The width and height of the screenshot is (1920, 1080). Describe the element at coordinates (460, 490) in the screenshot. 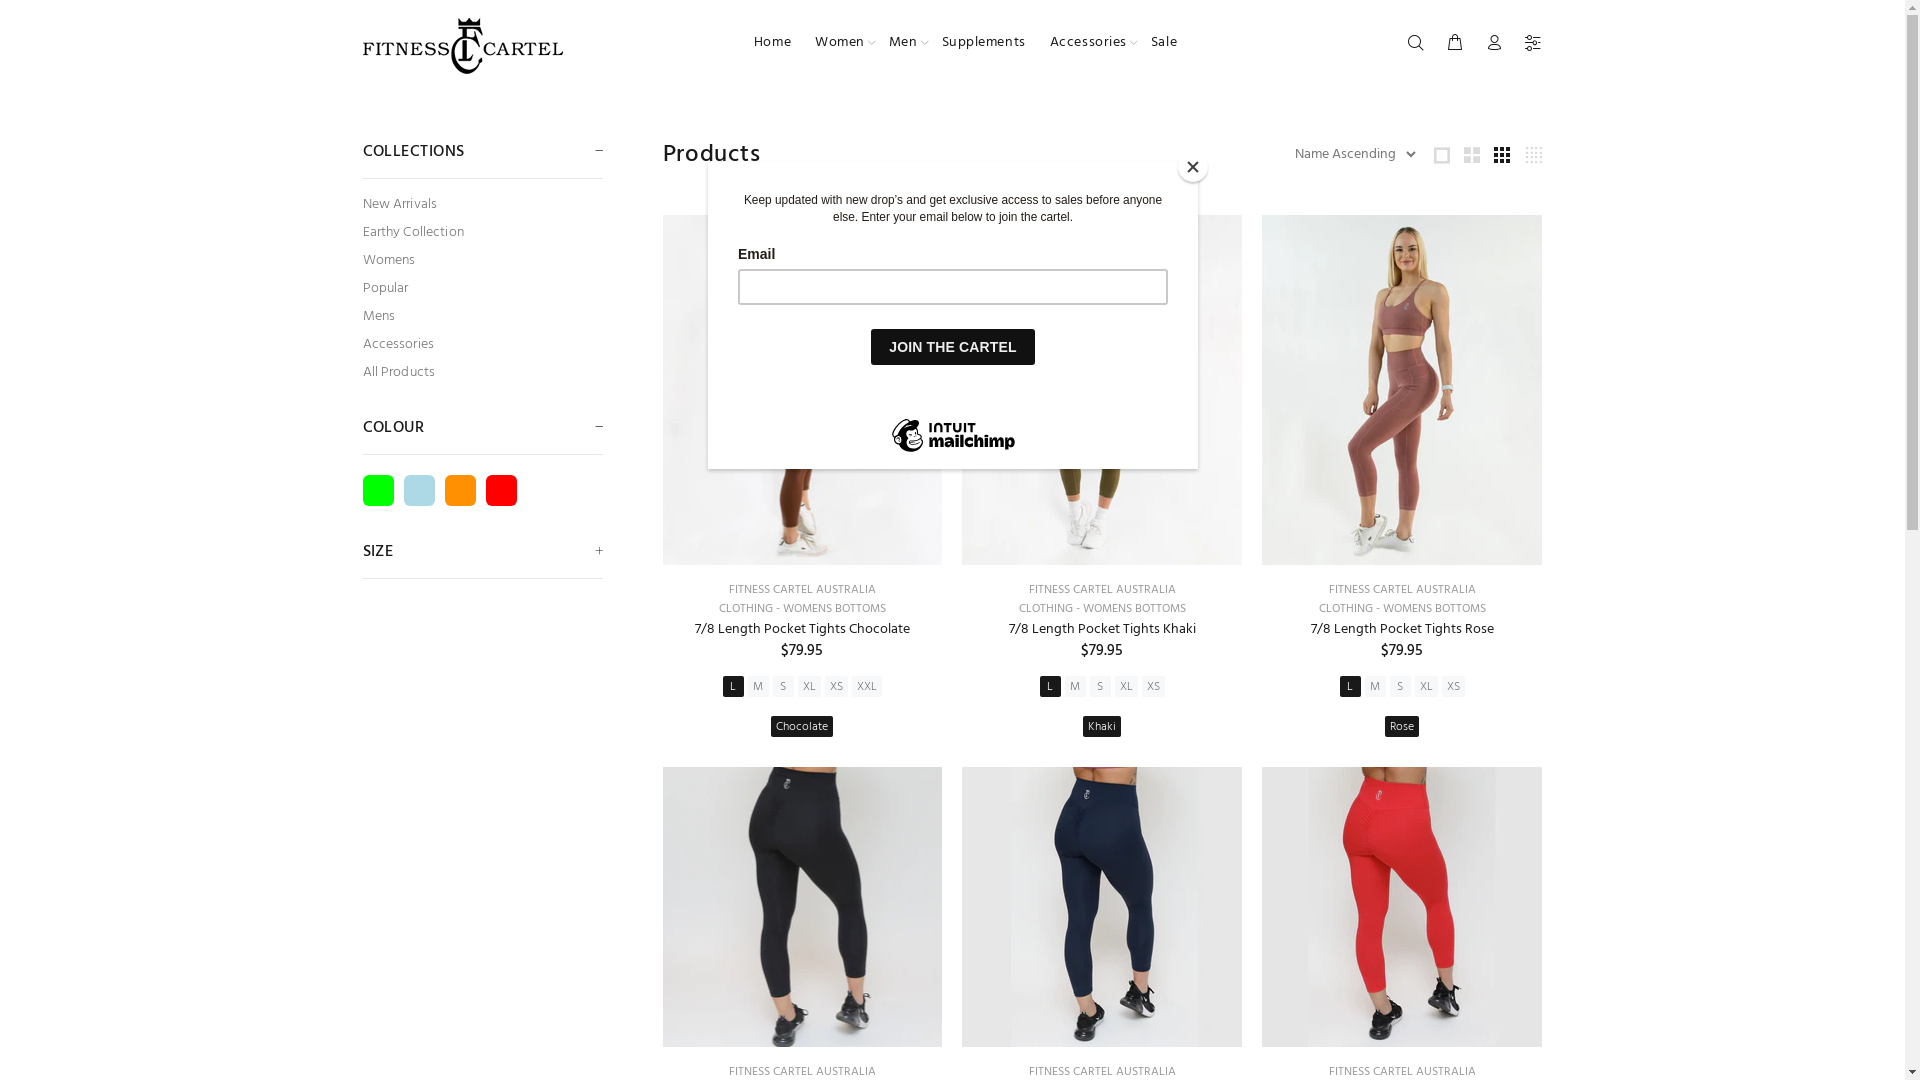

I see `Orange` at that location.